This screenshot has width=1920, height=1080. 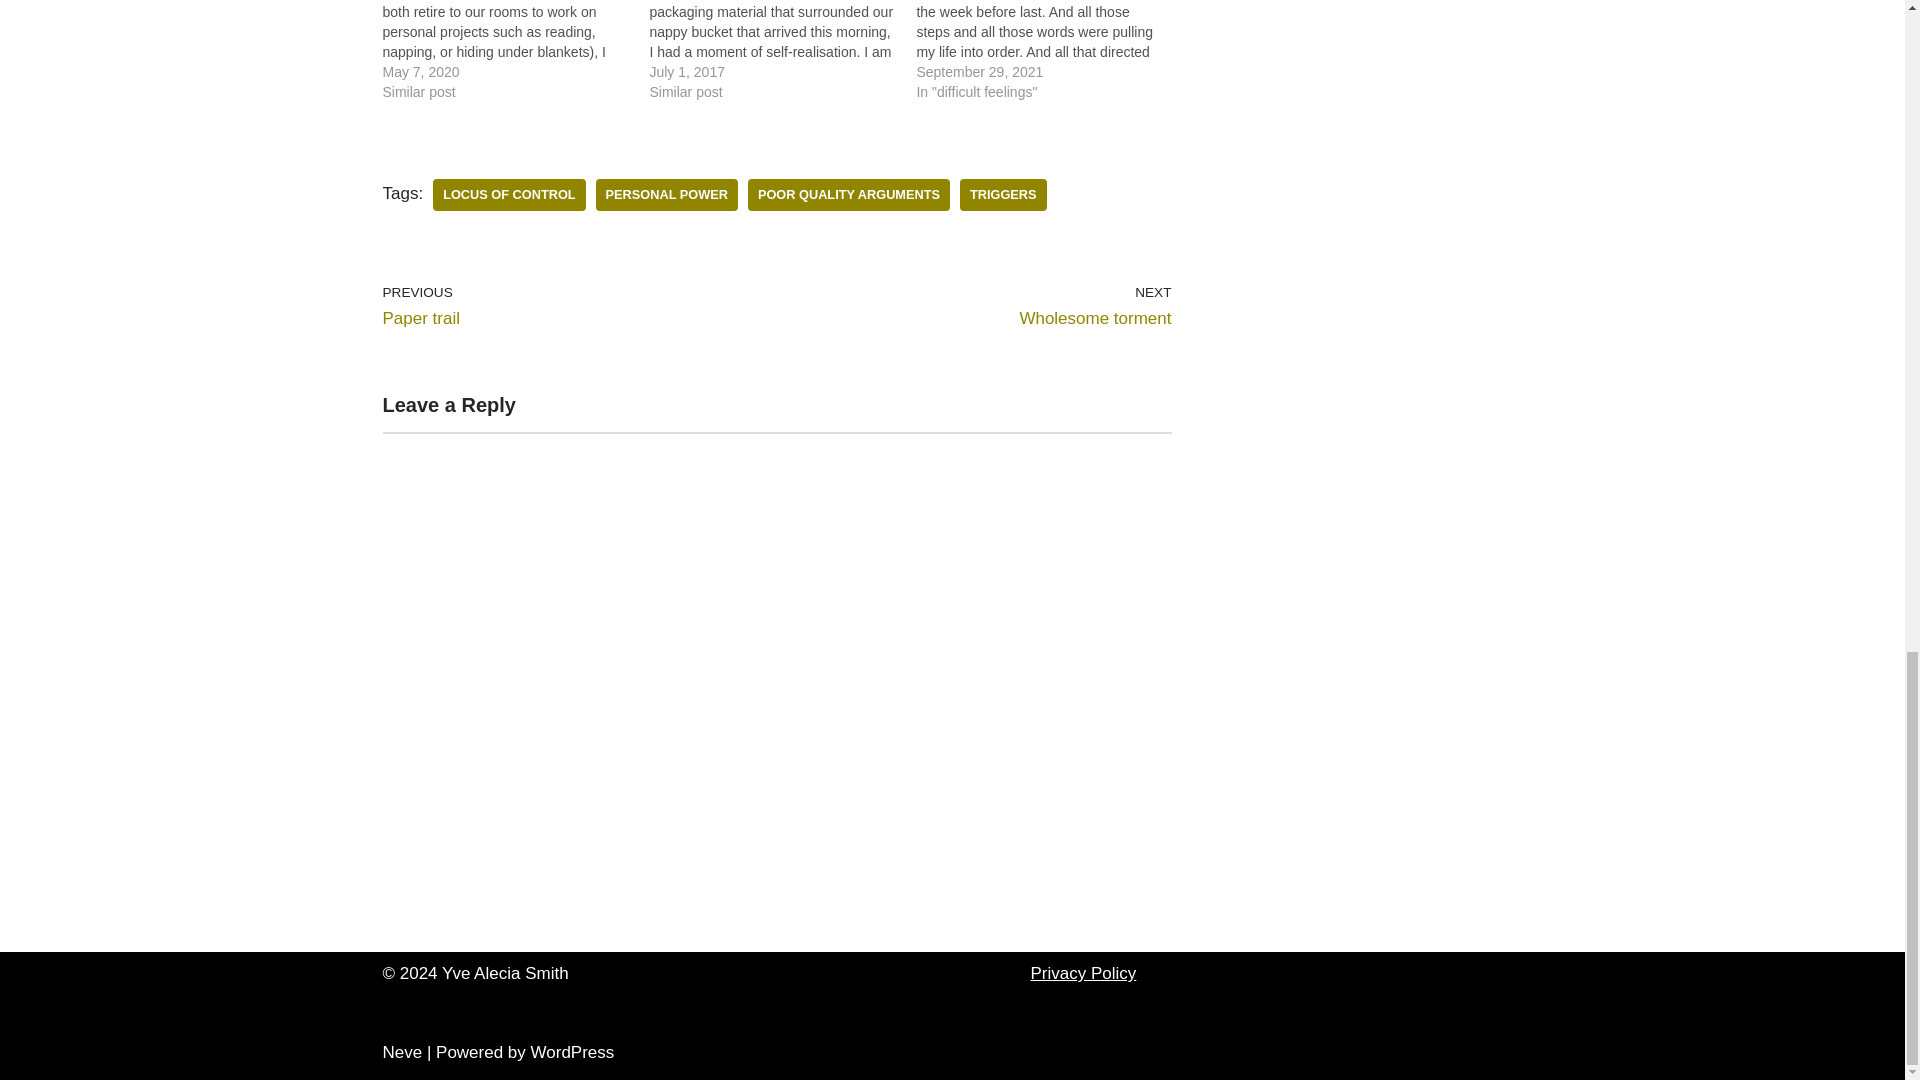 I want to click on TRIGGERS, so click(x=1003, y=195).